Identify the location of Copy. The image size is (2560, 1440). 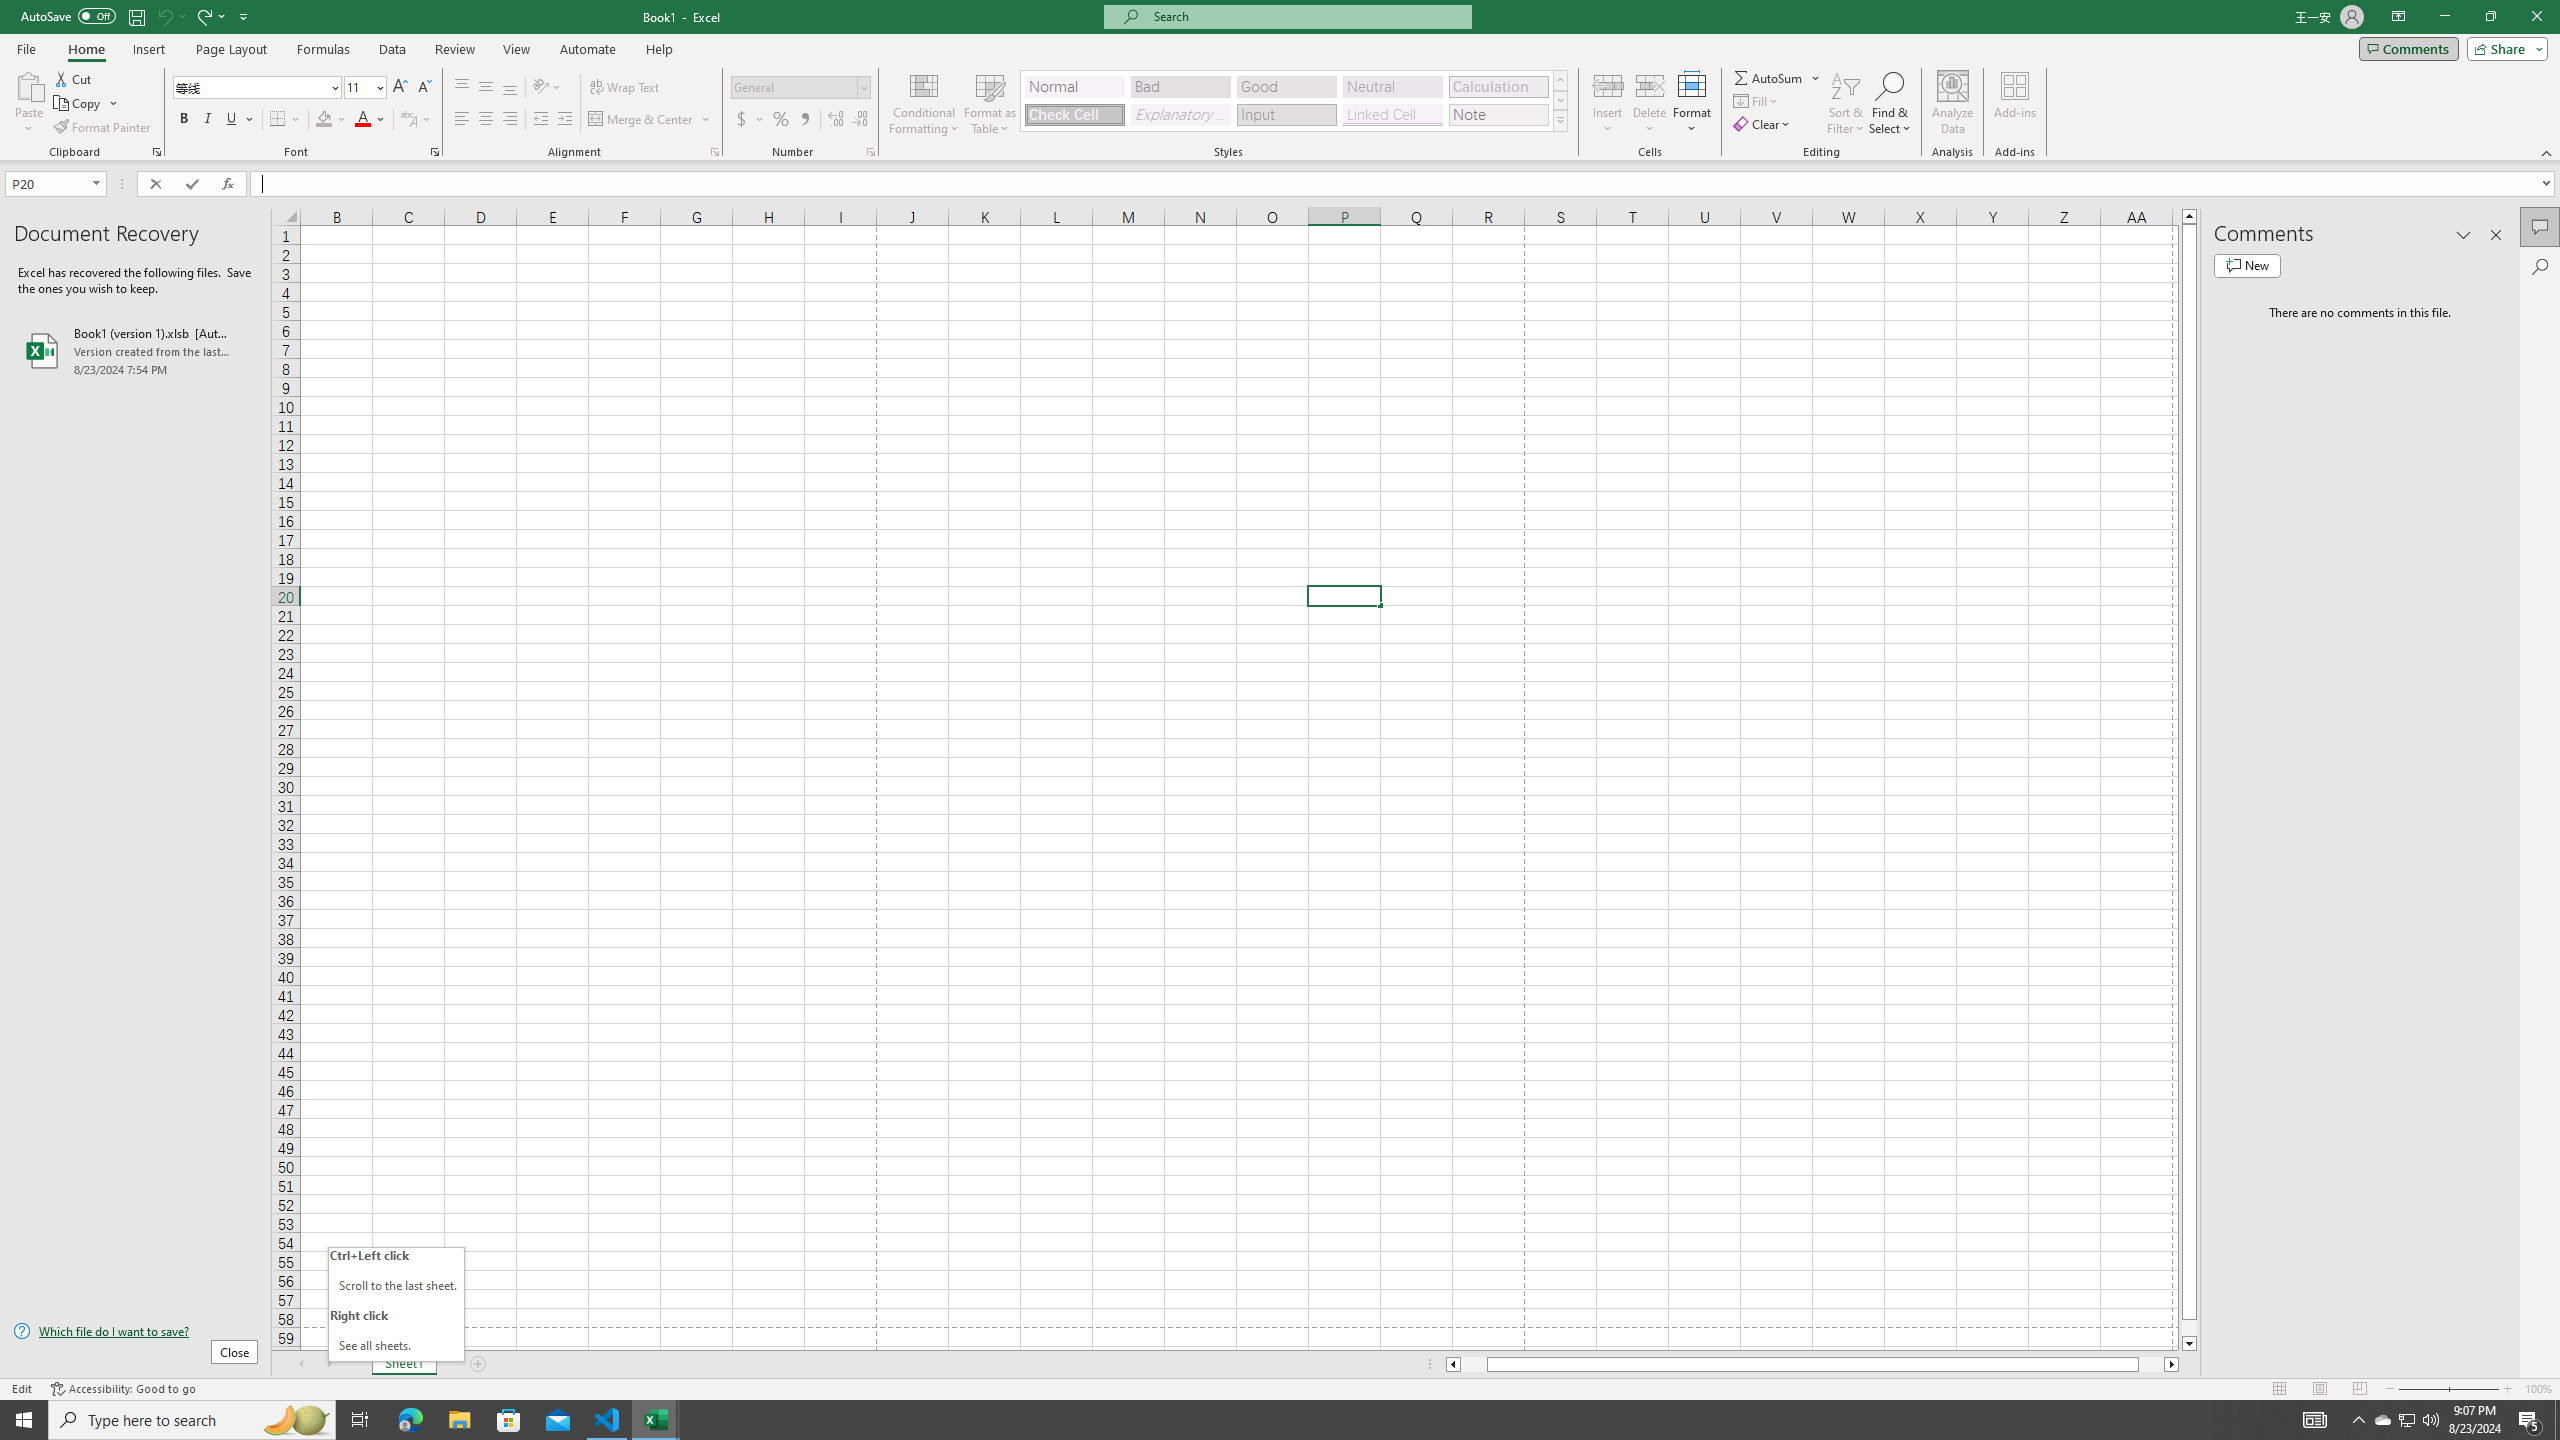
(86, 104).